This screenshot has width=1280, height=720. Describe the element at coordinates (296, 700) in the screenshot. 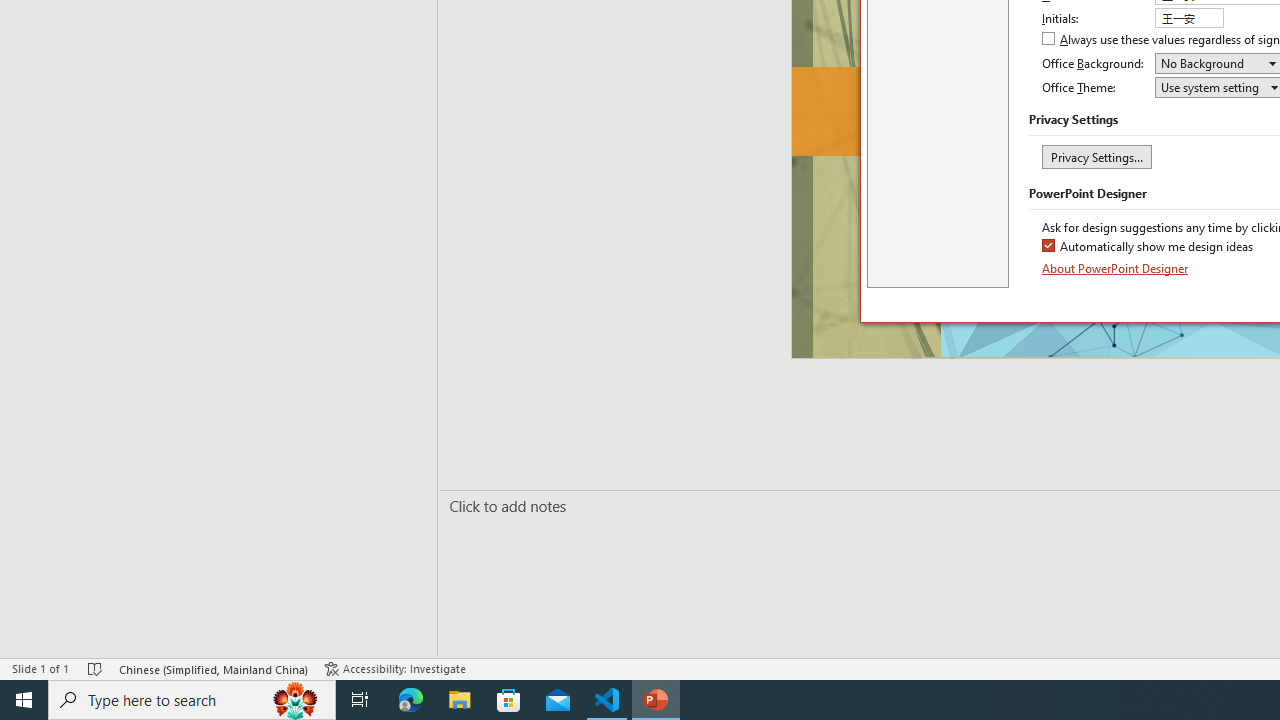

I see `Search highlights icon opens search home window` at that location.